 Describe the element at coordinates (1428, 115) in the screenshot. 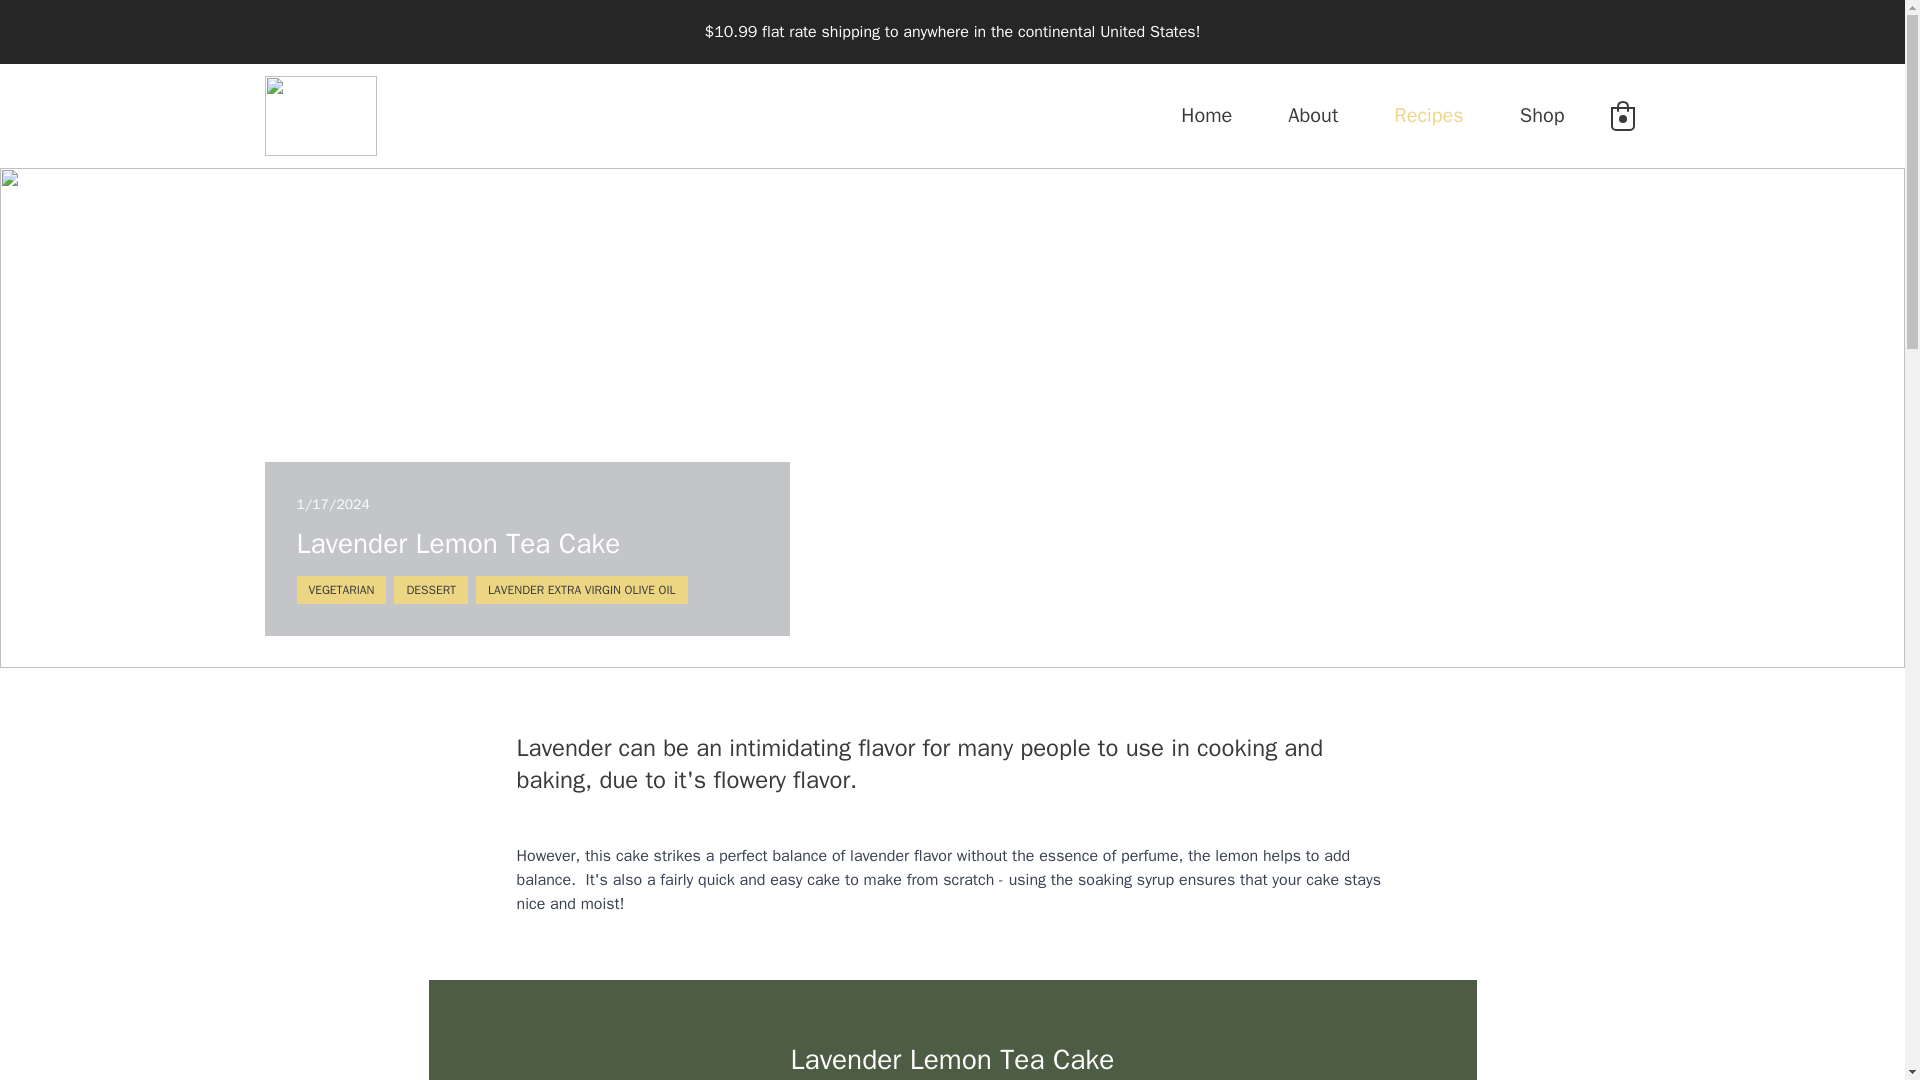

I see `Recipes` at that location.